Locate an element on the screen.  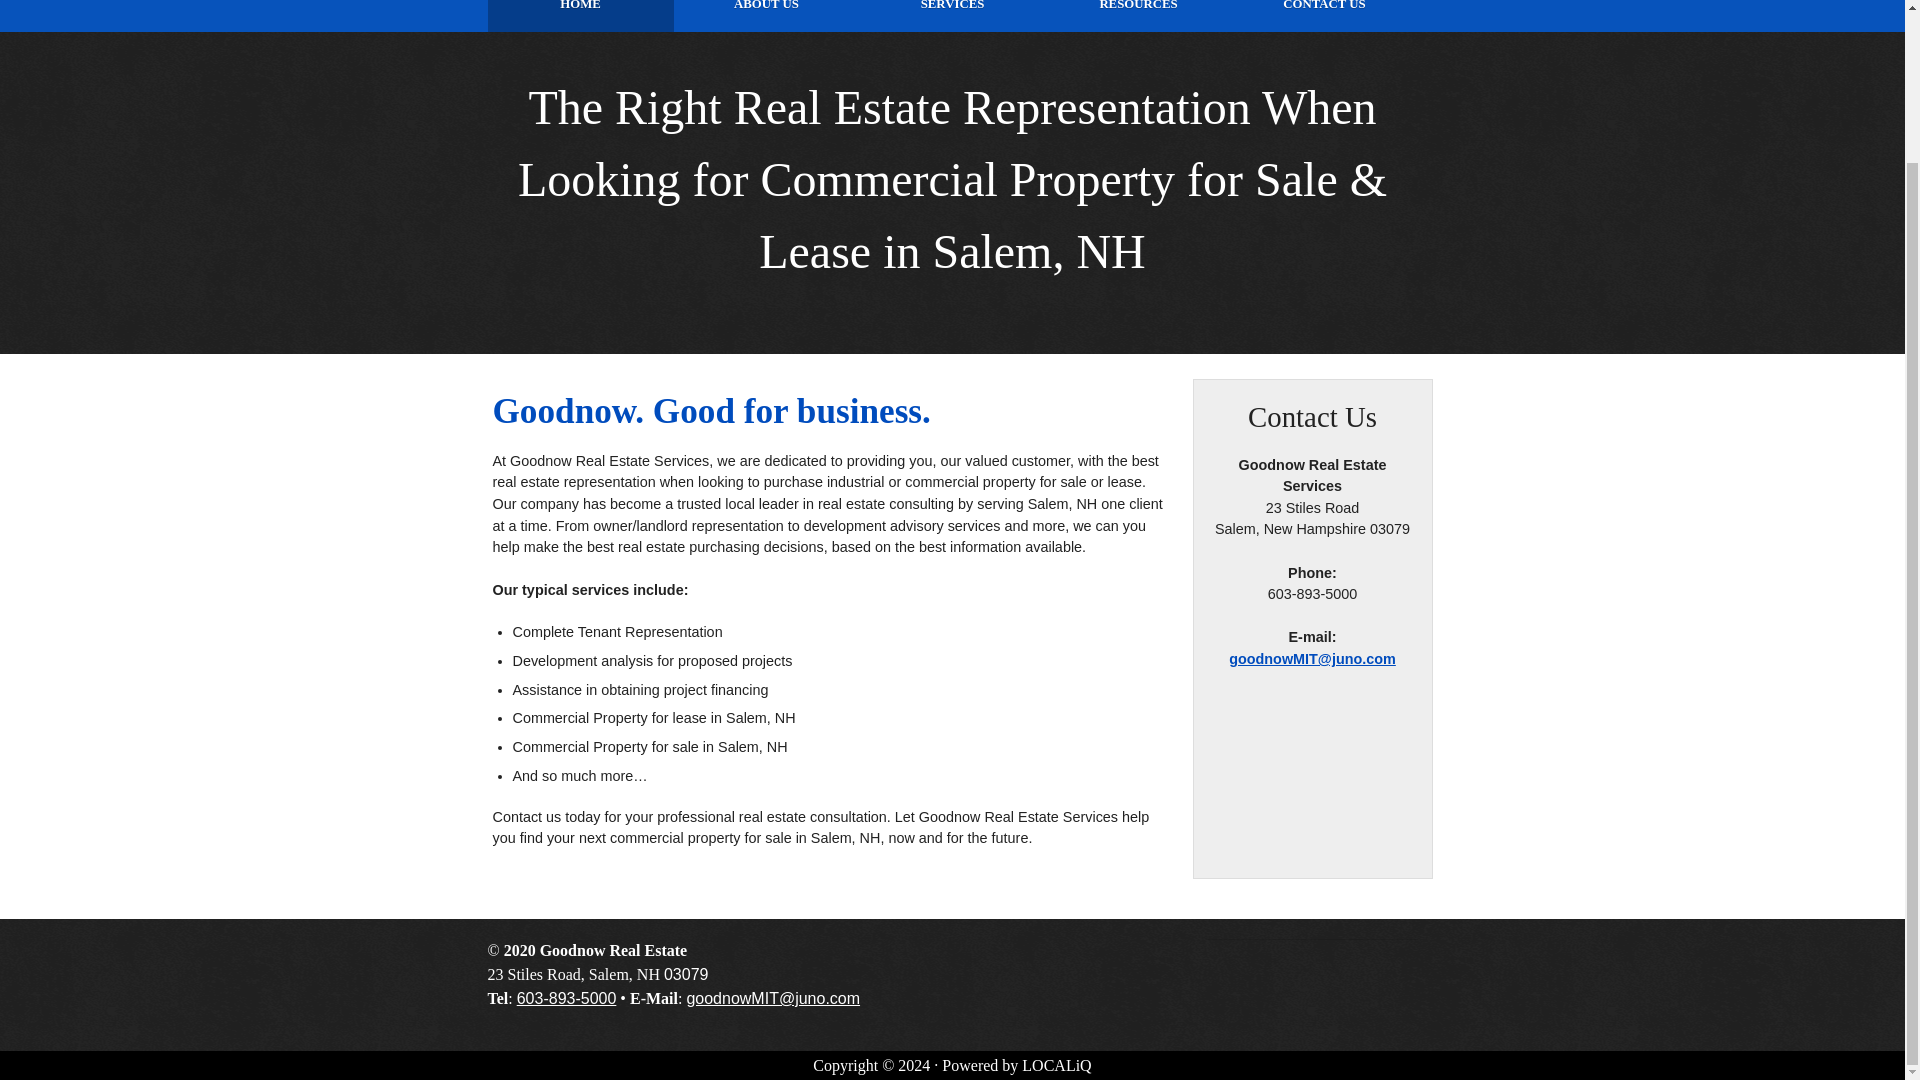
RESOURCES is located at coordinates (1139, 16).